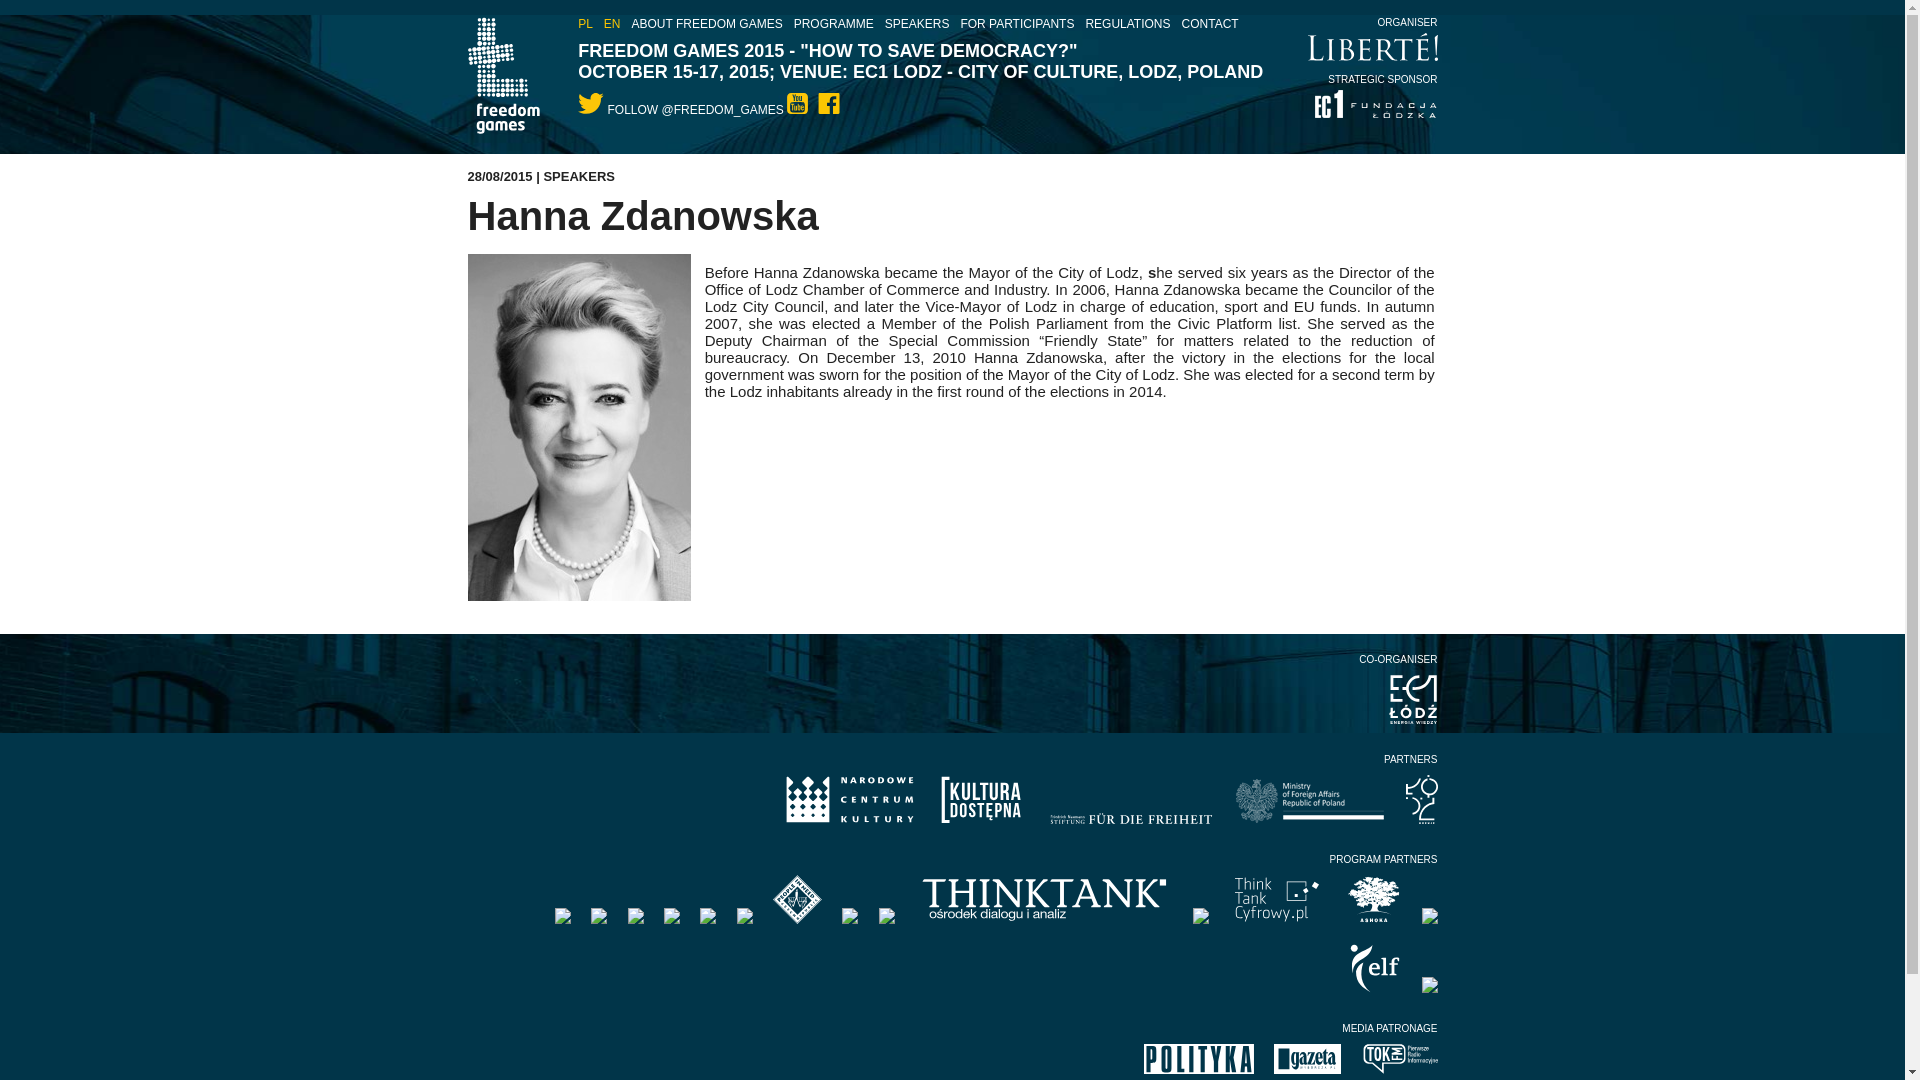 The width and height of the screenshot is (1920, 1080). What do you see at coordinates (585, 24) in the screenshot?
I see `PL` at bounding box center [585, 24].